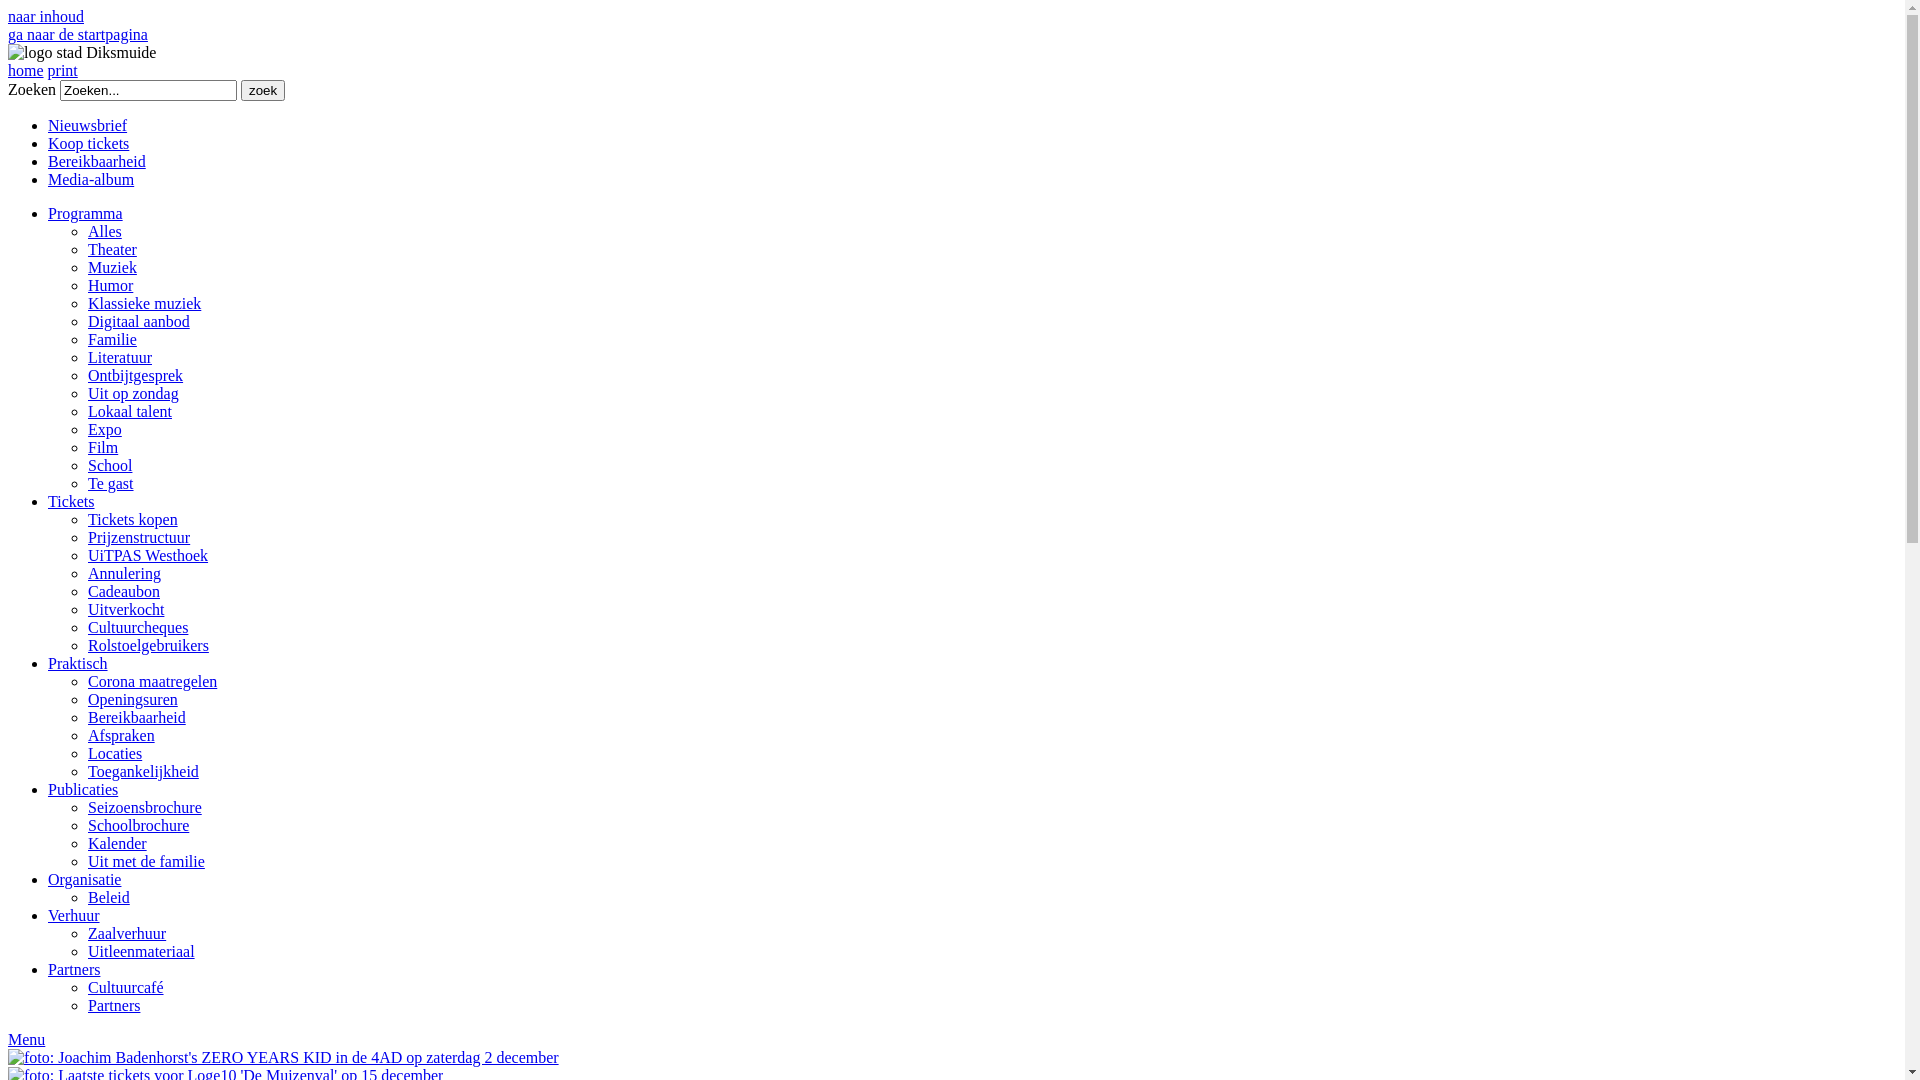 This screenshot has height=1080, width=1920. What do you see at coordinates (110, 286) in the screenshot?
I see `Humor` at bounding box center [110, 286].